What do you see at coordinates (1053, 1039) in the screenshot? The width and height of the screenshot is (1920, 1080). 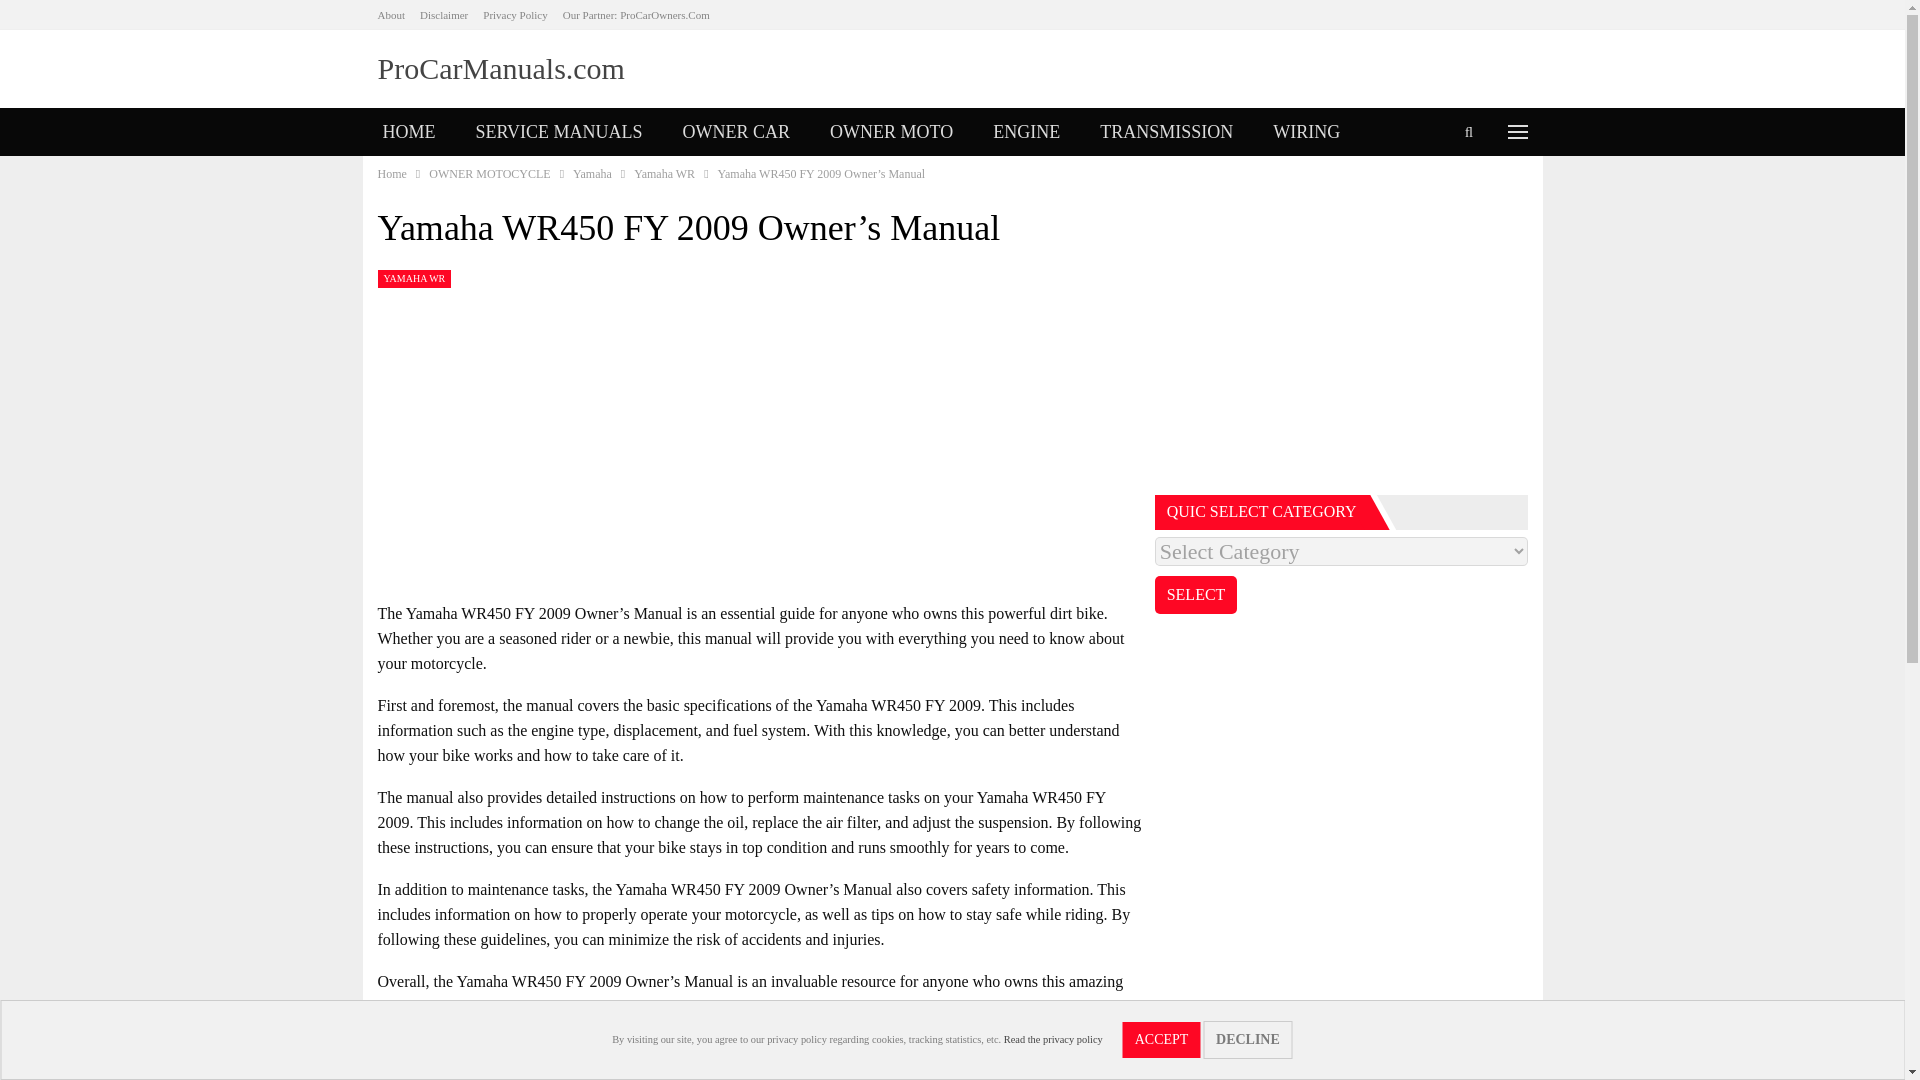 I see `Read the privacy policy` at bounding box center [1053, 1039].